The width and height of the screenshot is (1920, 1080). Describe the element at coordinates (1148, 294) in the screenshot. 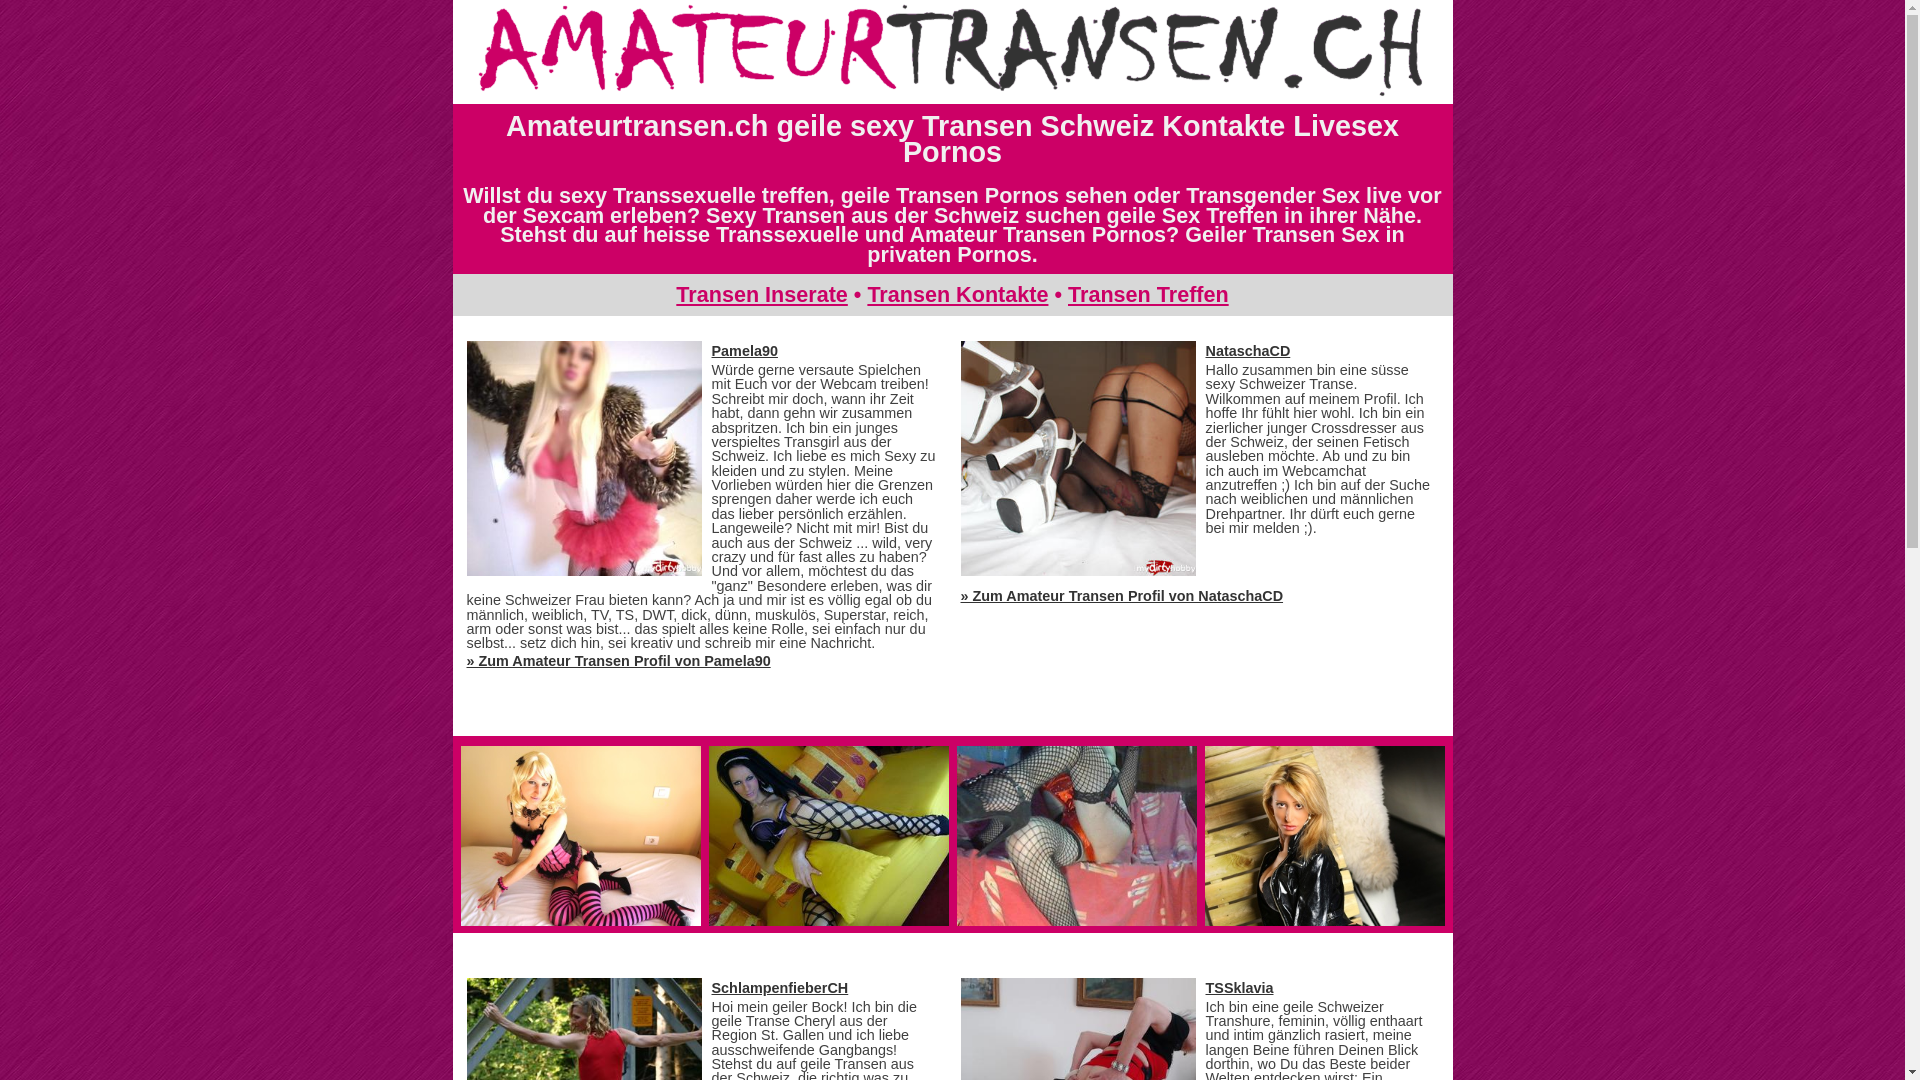

I see `Transen Treffen` at that location.